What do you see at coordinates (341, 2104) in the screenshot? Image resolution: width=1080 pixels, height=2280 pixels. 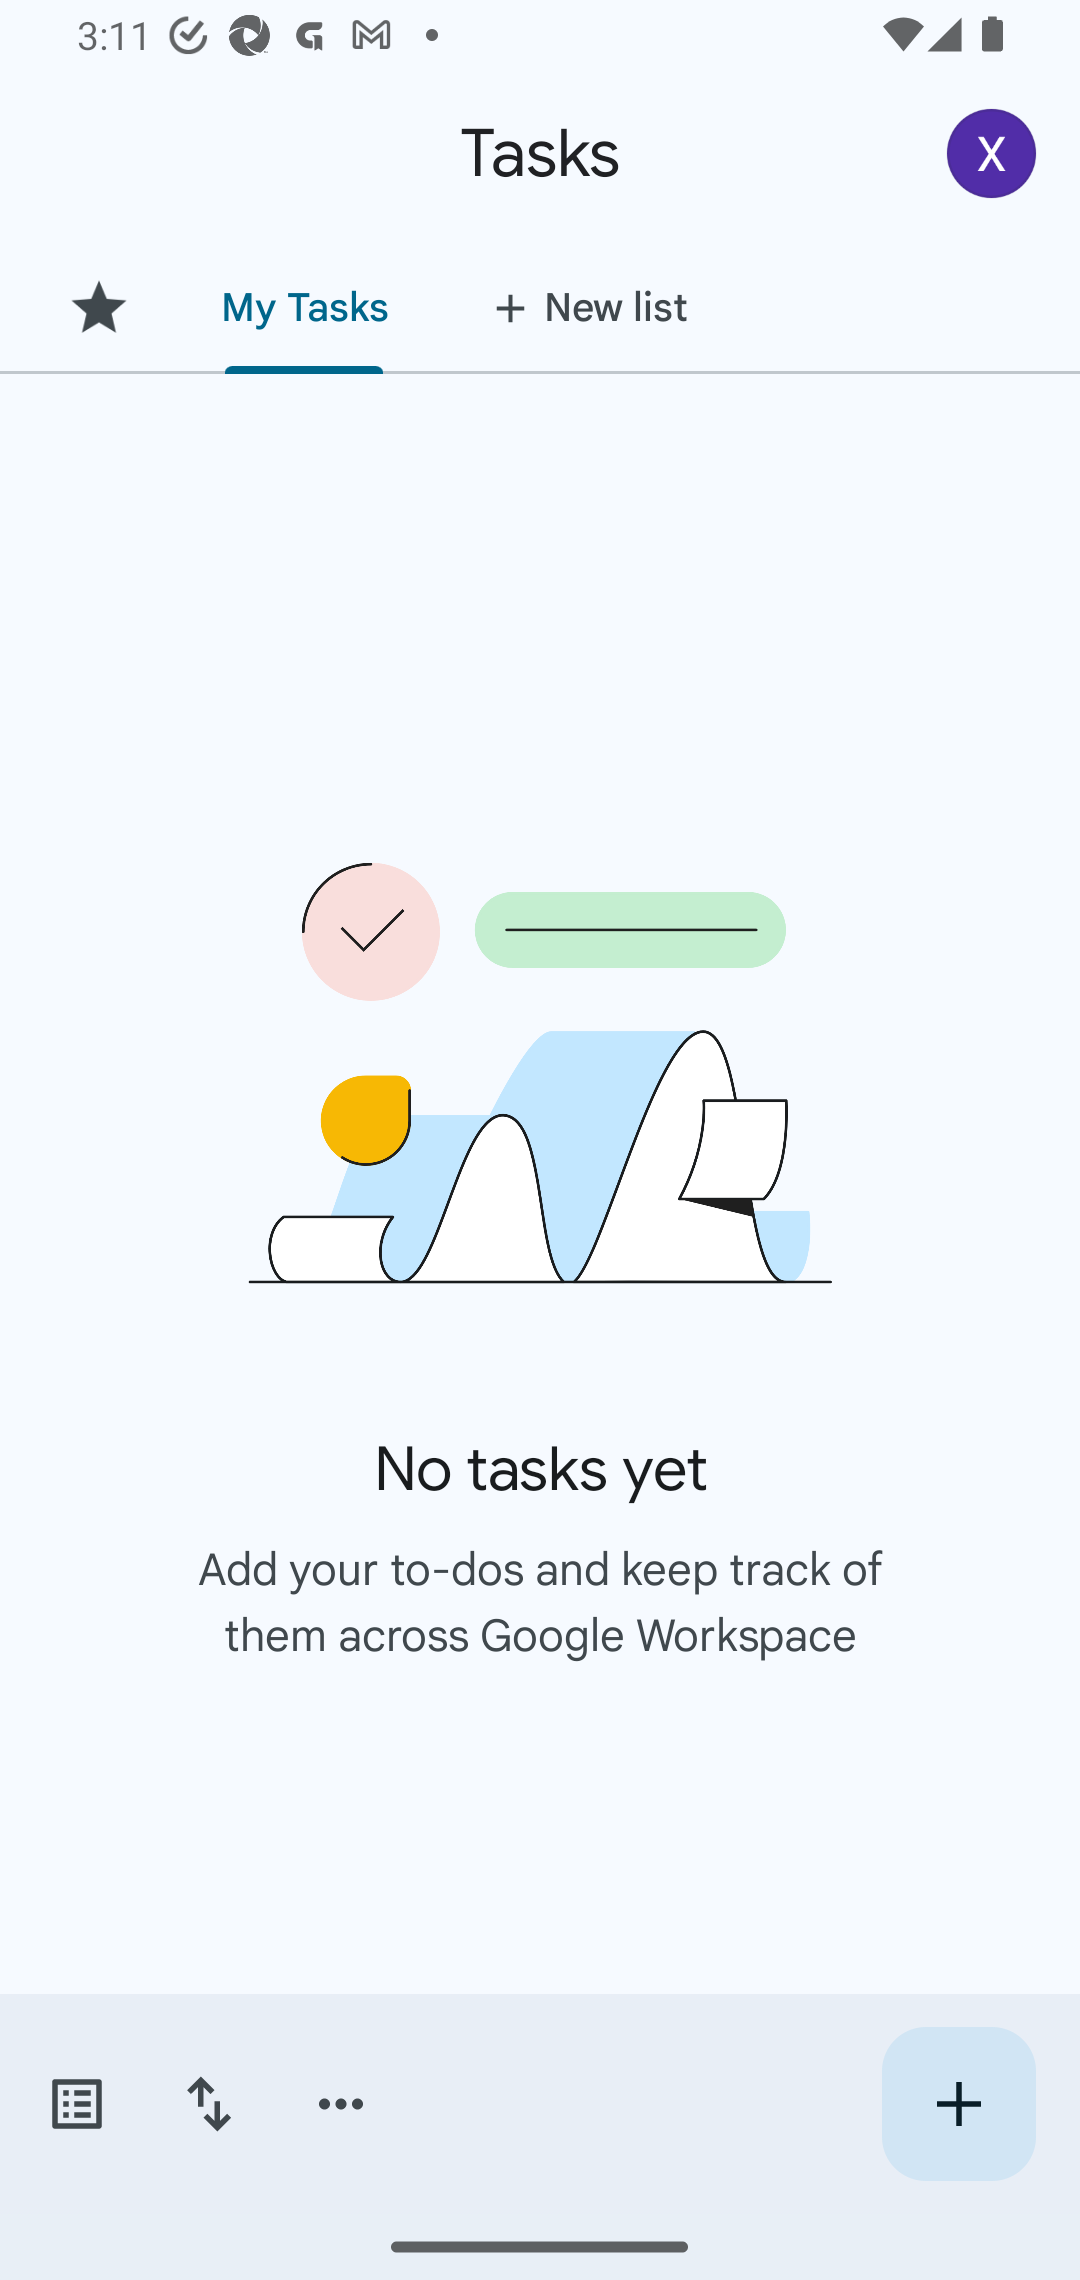 I see `More options` at bounding box center [341, 2104].